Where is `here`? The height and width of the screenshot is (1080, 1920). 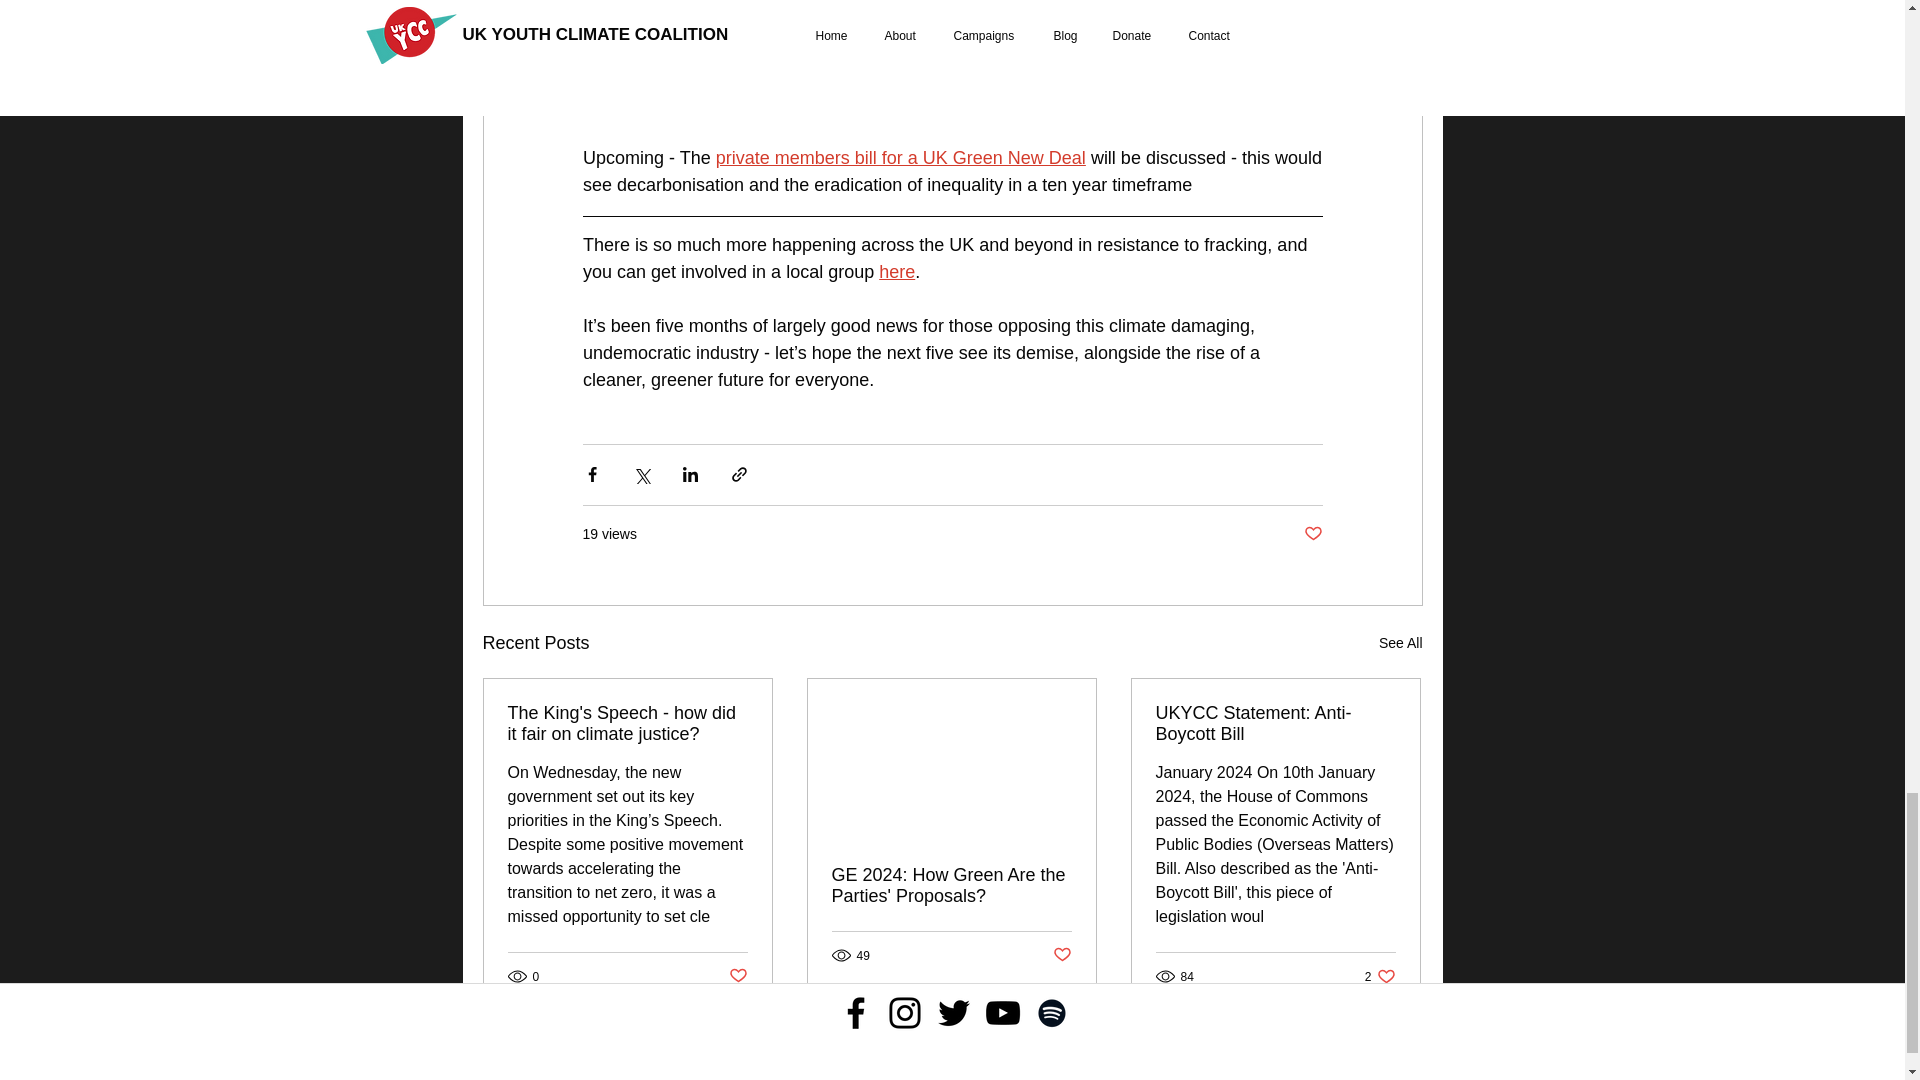
here is located at coordinates (897, 272).